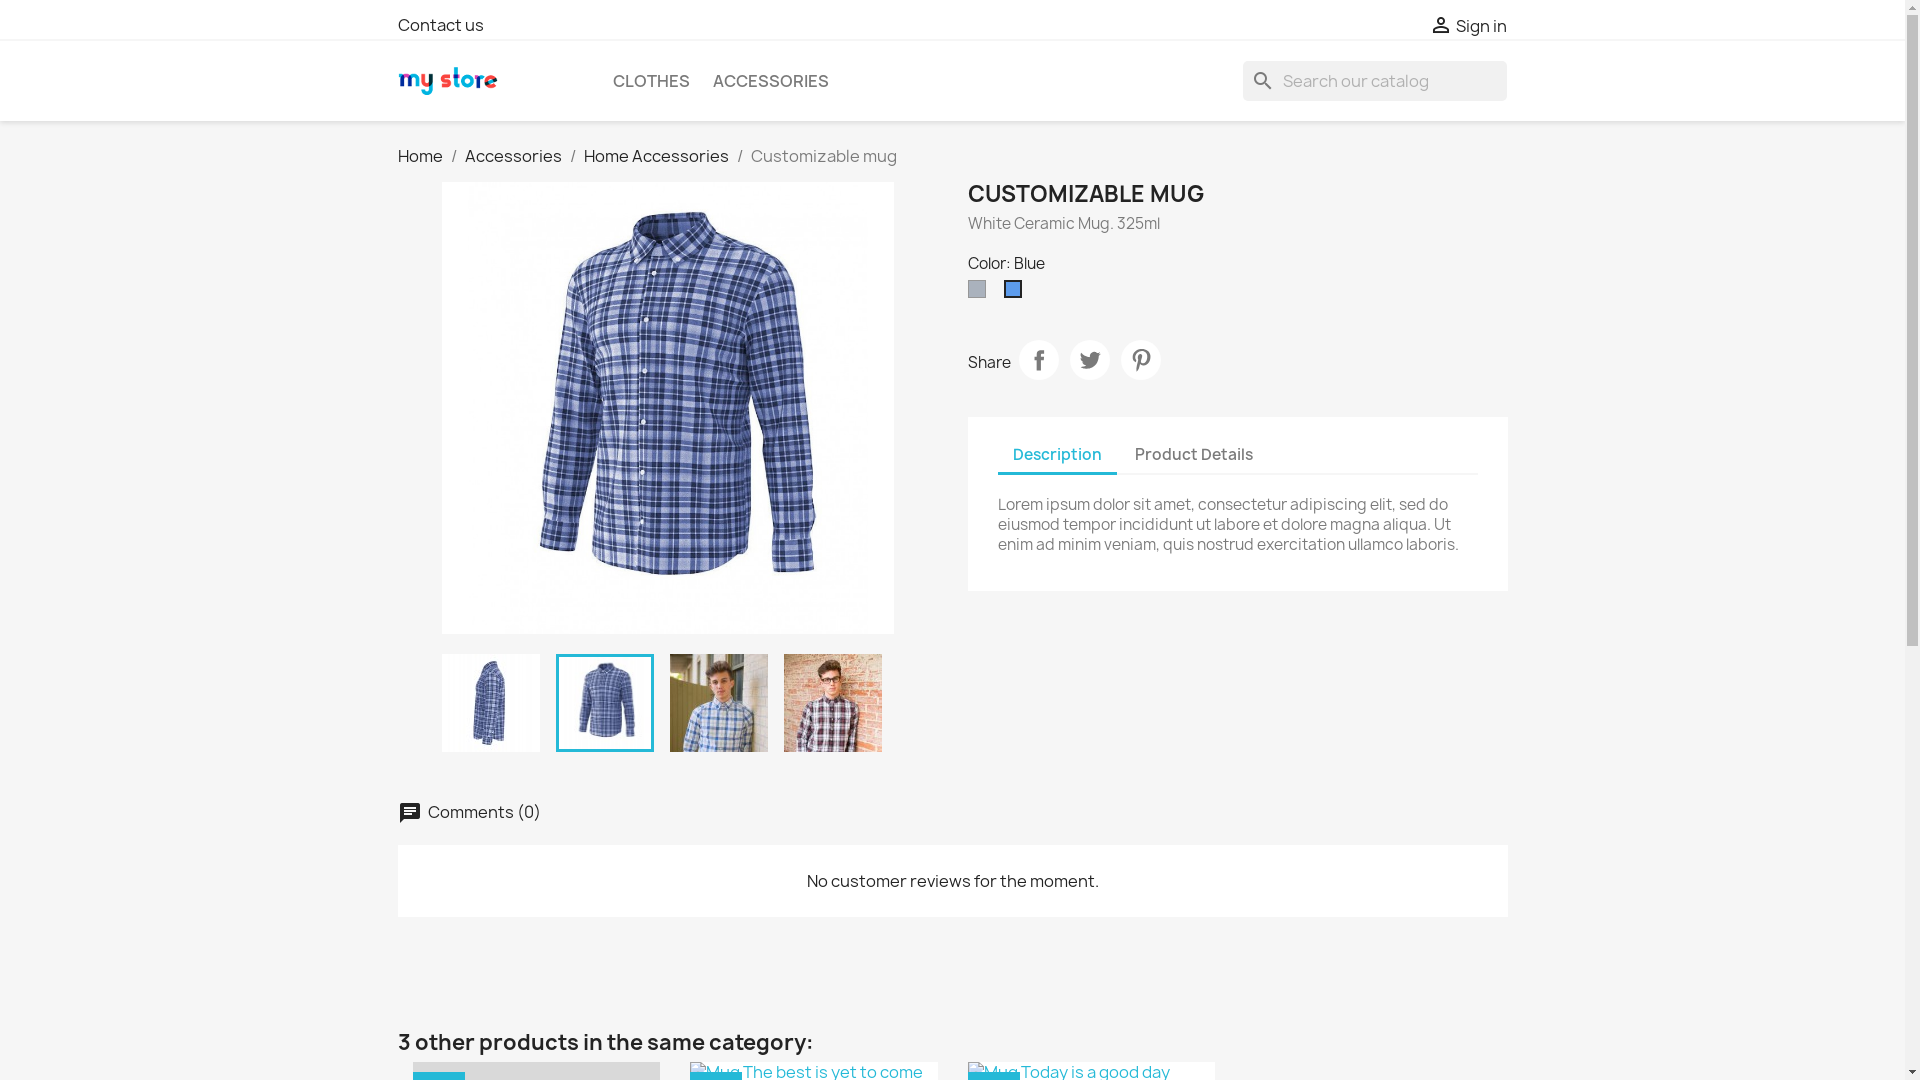 This screenshot has width=1920, height=1080. Describe the element at coordinates (770, 81) in the screenshot. I see `ACCESSORIES` at that location.